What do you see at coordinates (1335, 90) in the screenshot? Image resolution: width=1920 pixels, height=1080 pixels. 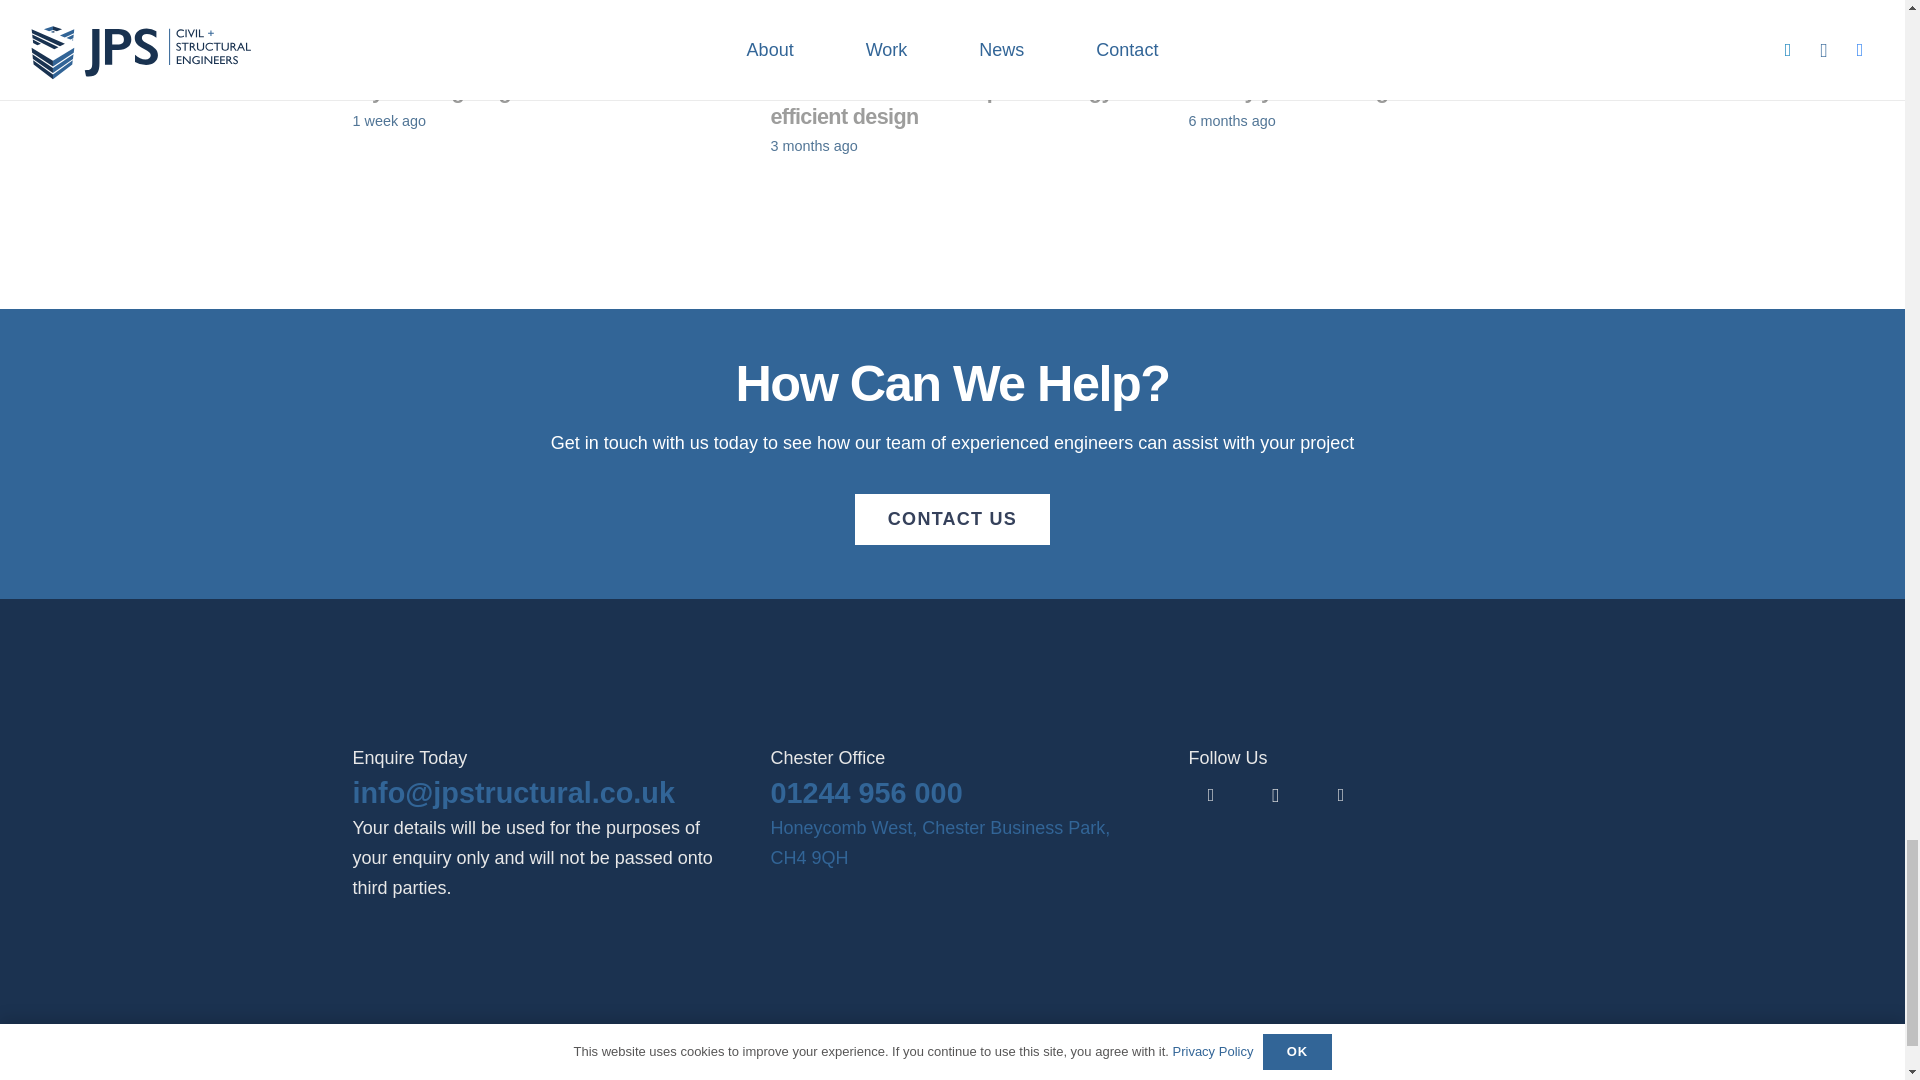 I see `A busy year at Coleg Cambria!` at bounding box center [1335, 90].